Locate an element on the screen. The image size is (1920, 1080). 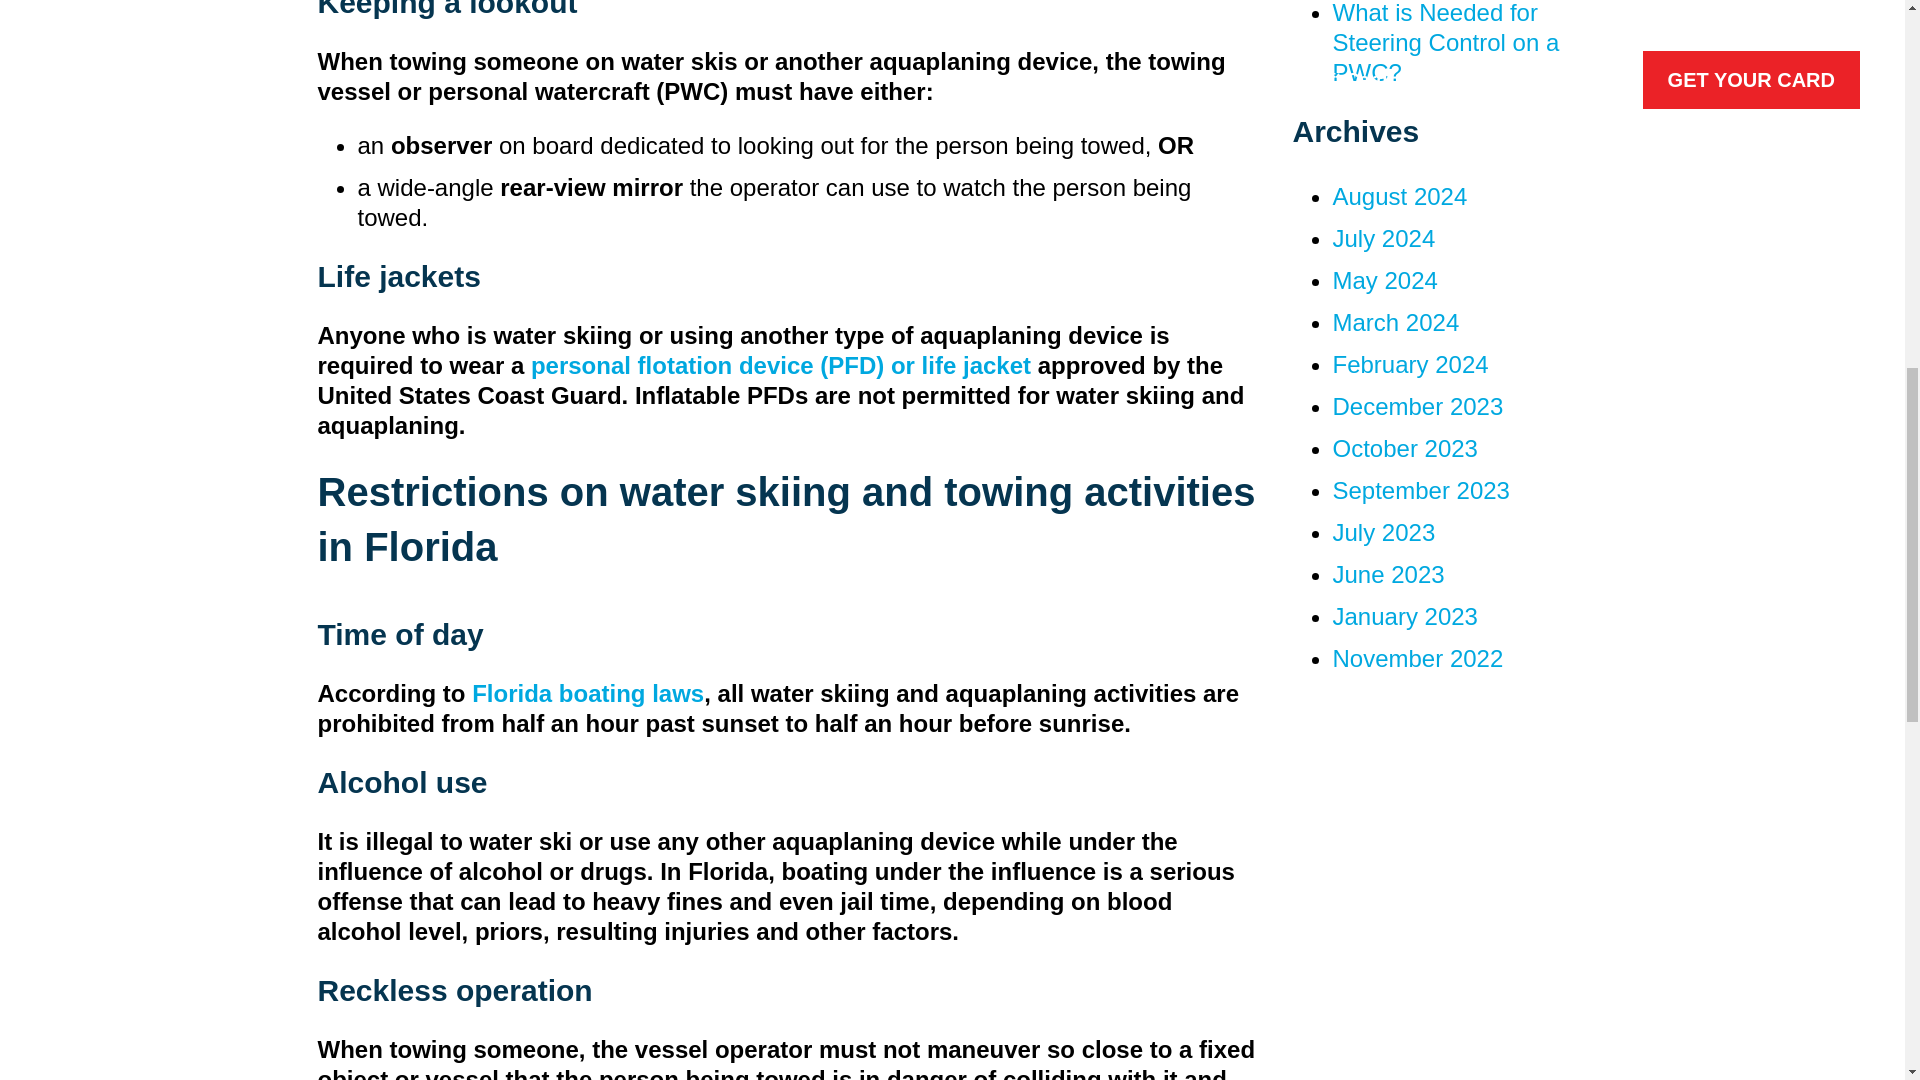
February 2024 is located at coordinates (1410, 364).